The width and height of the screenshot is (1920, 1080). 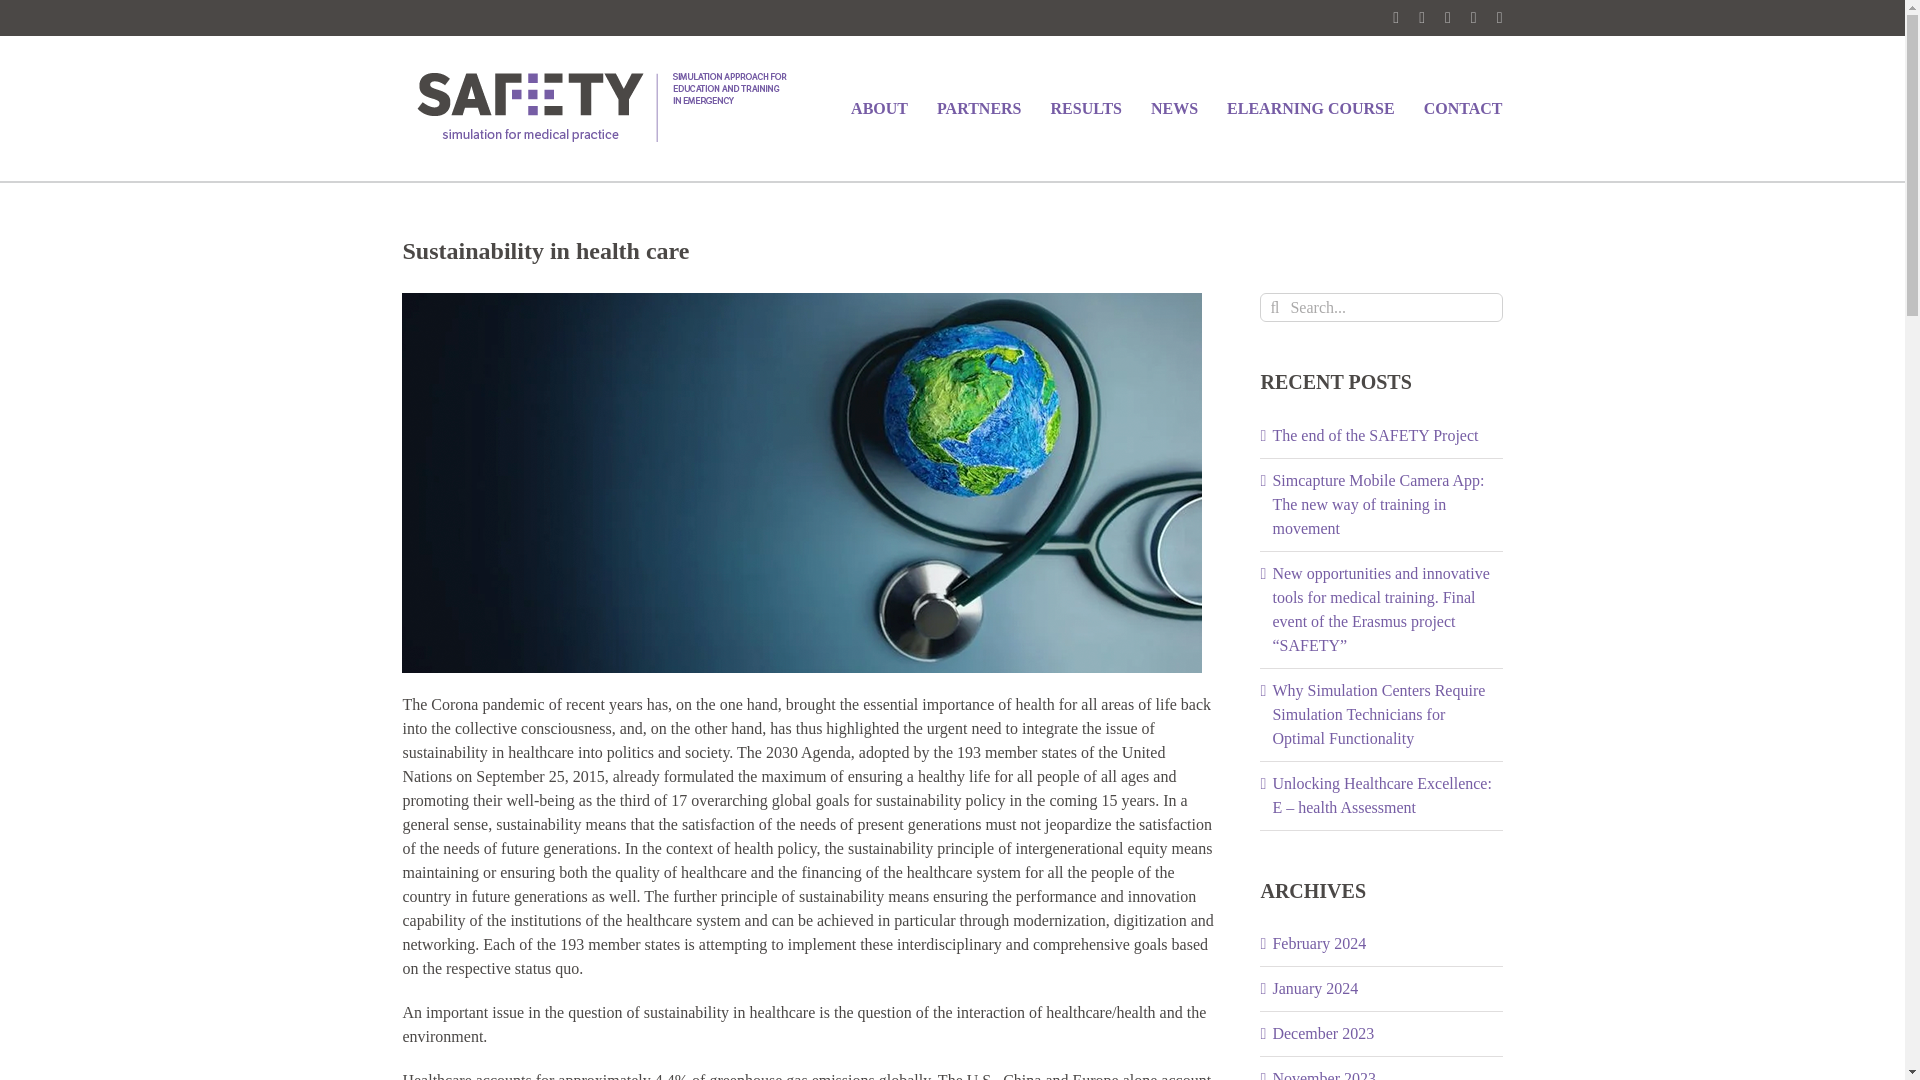 I want to click on February 2024, so click(x=1318, y=943).